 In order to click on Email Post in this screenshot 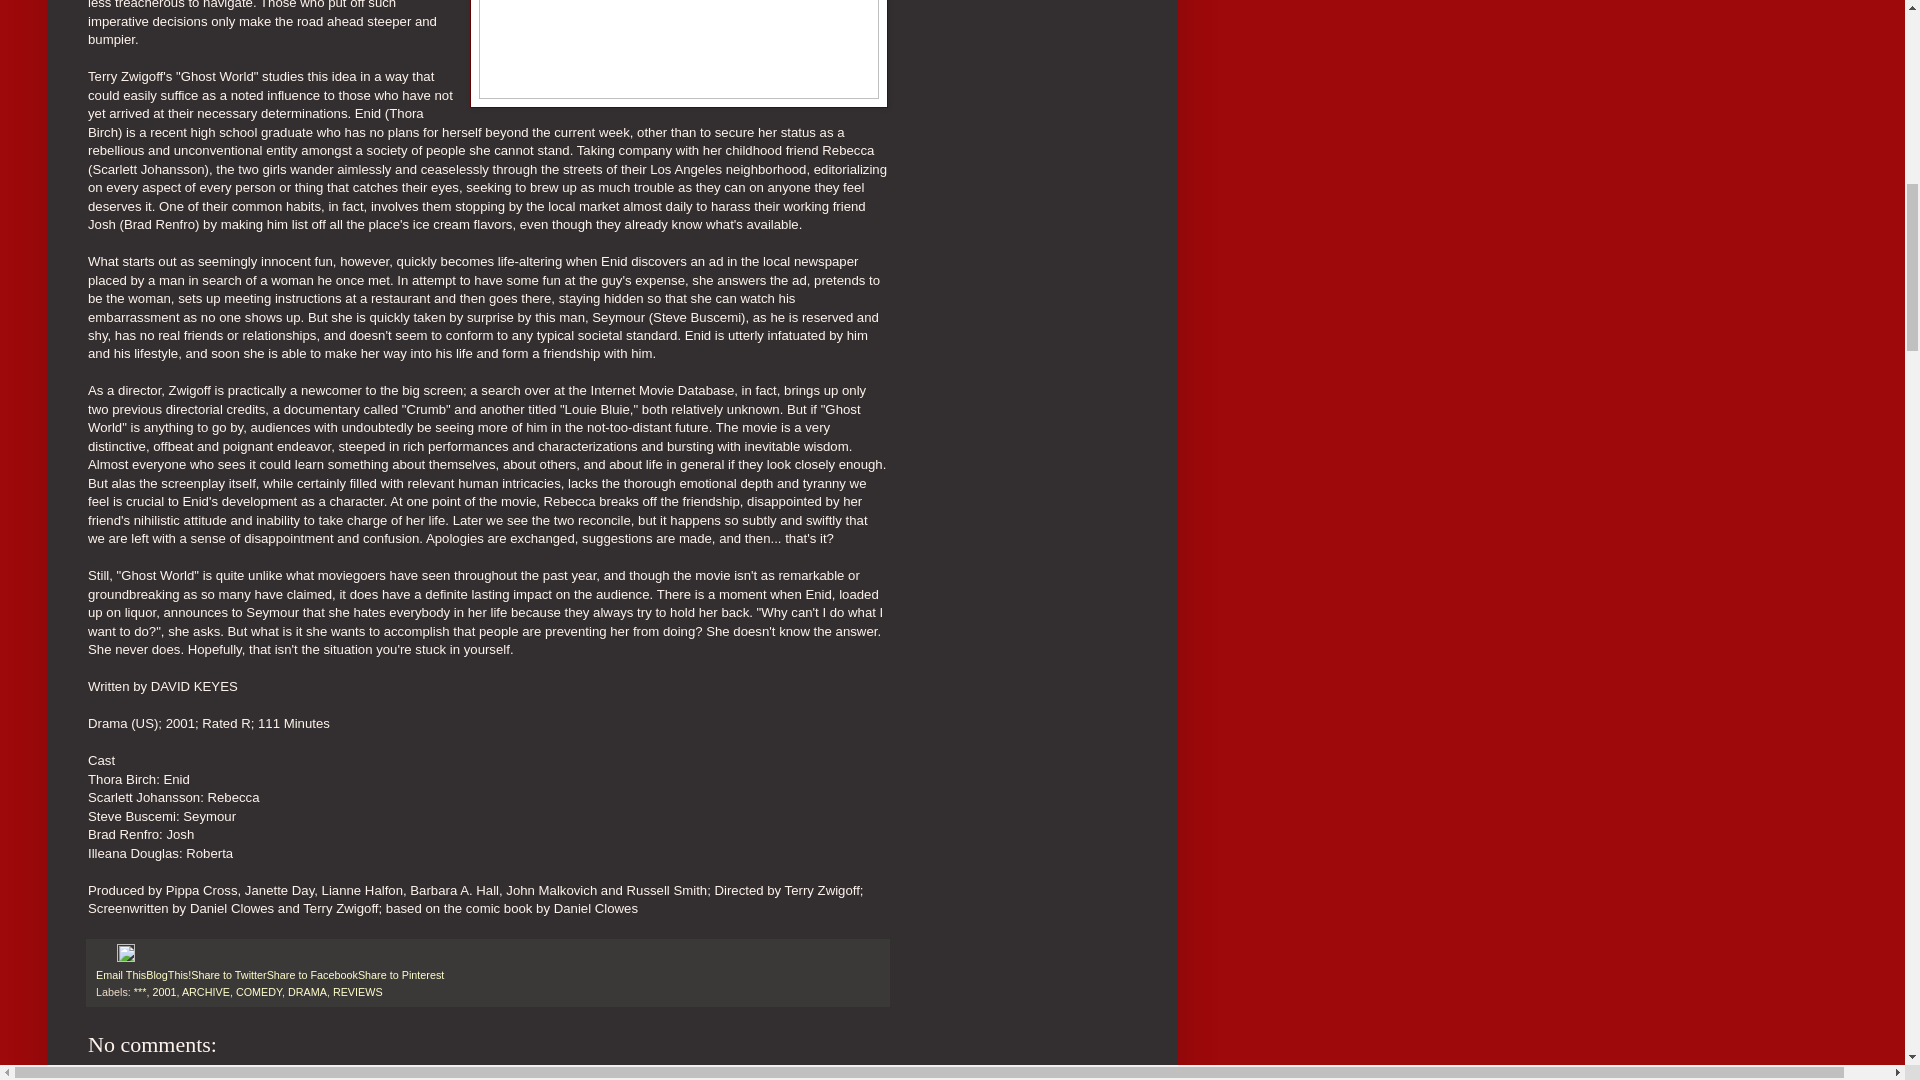, I will do `click(106, 958)`.